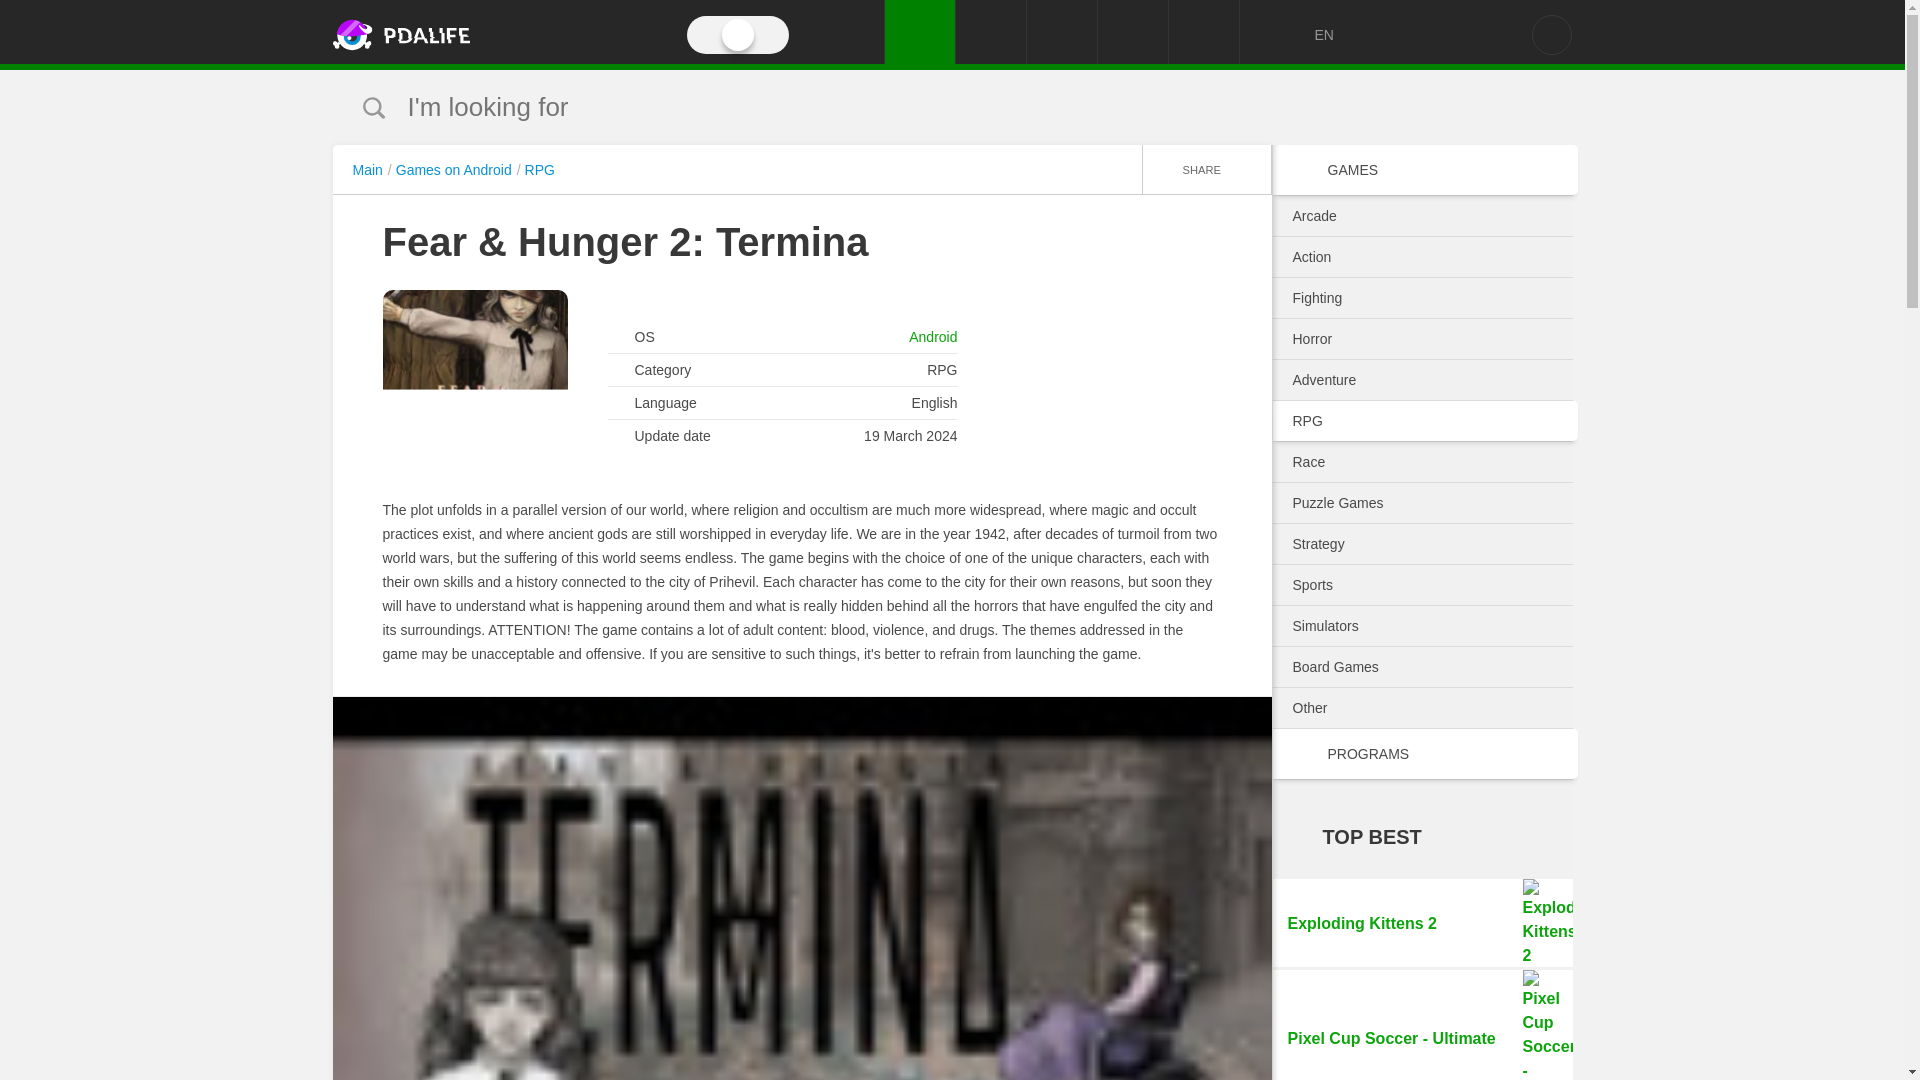 The width and height of the screenshot is (1920, 1080). What do you see at coordinates (371, 170) in the screenshot?
I see `Main` at bounding box center [371, 170].